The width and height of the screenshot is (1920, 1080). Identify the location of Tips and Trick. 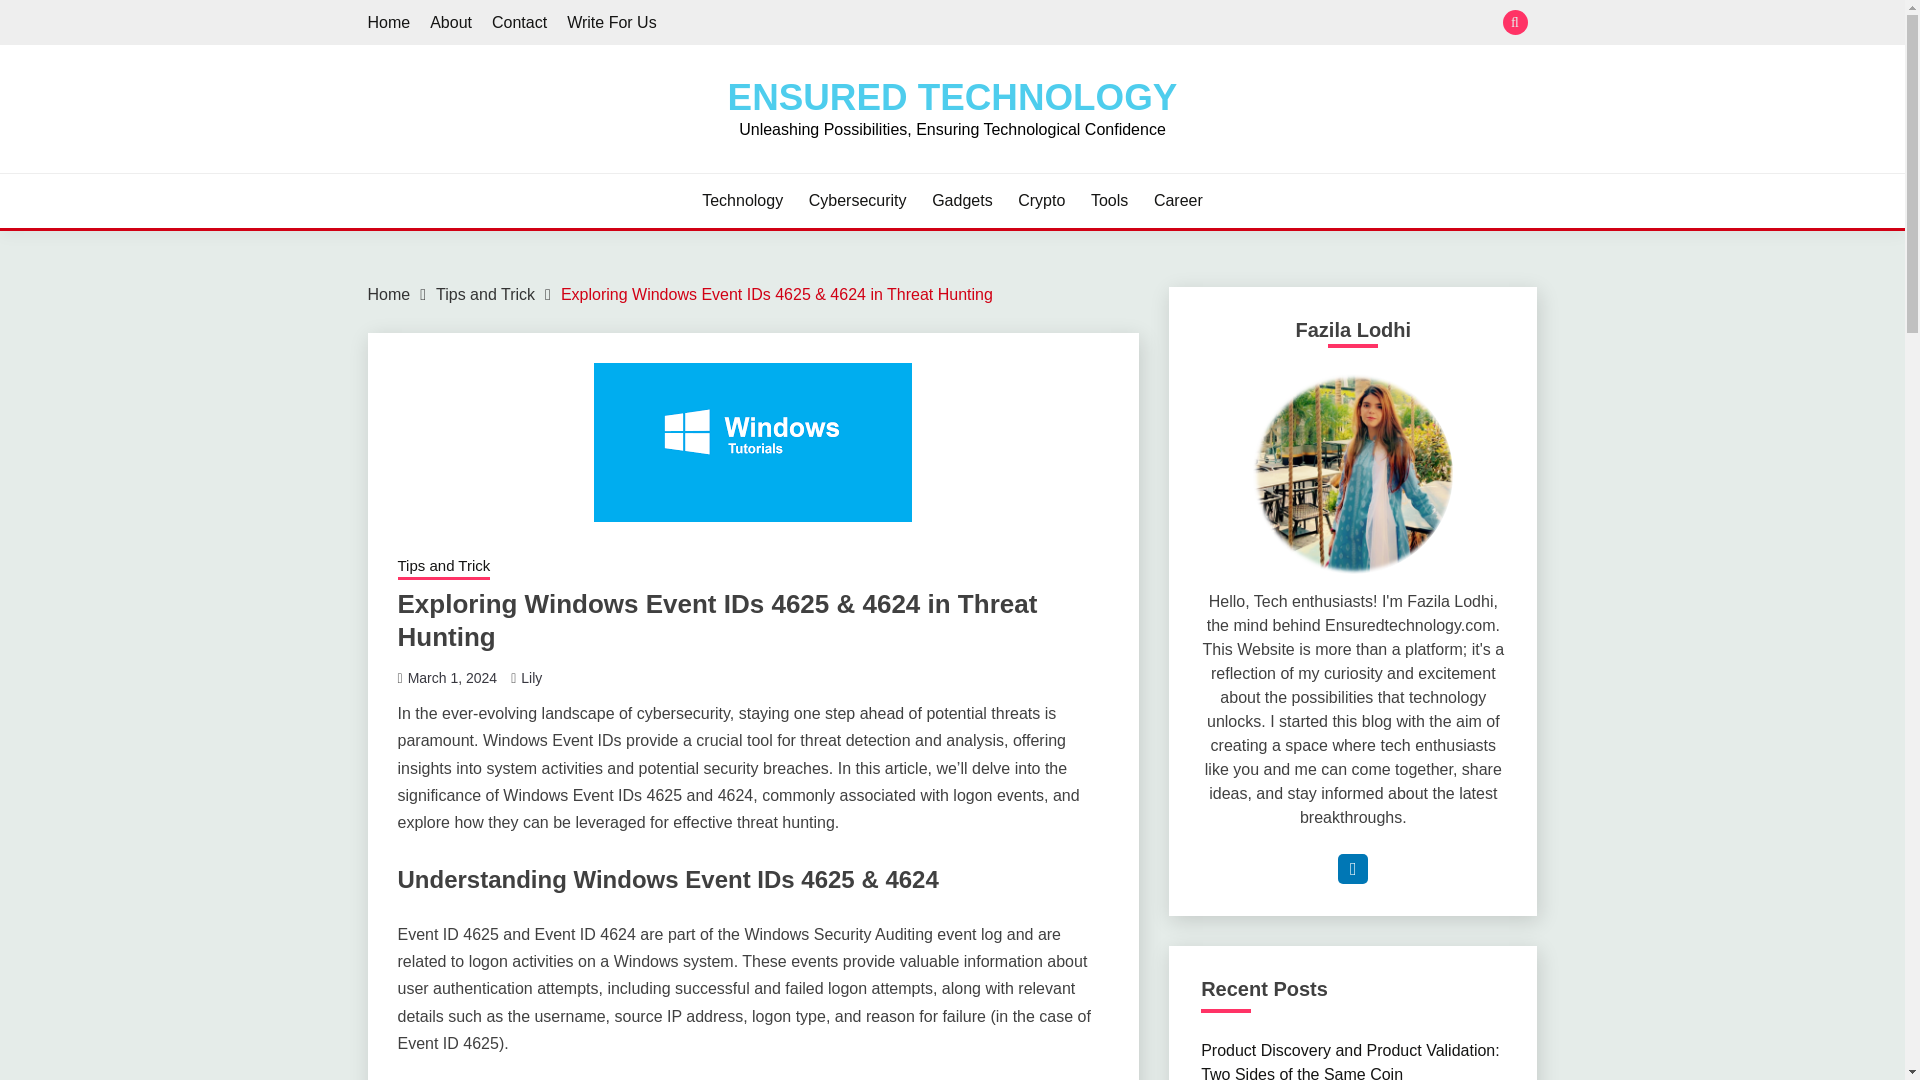
(485, 294).